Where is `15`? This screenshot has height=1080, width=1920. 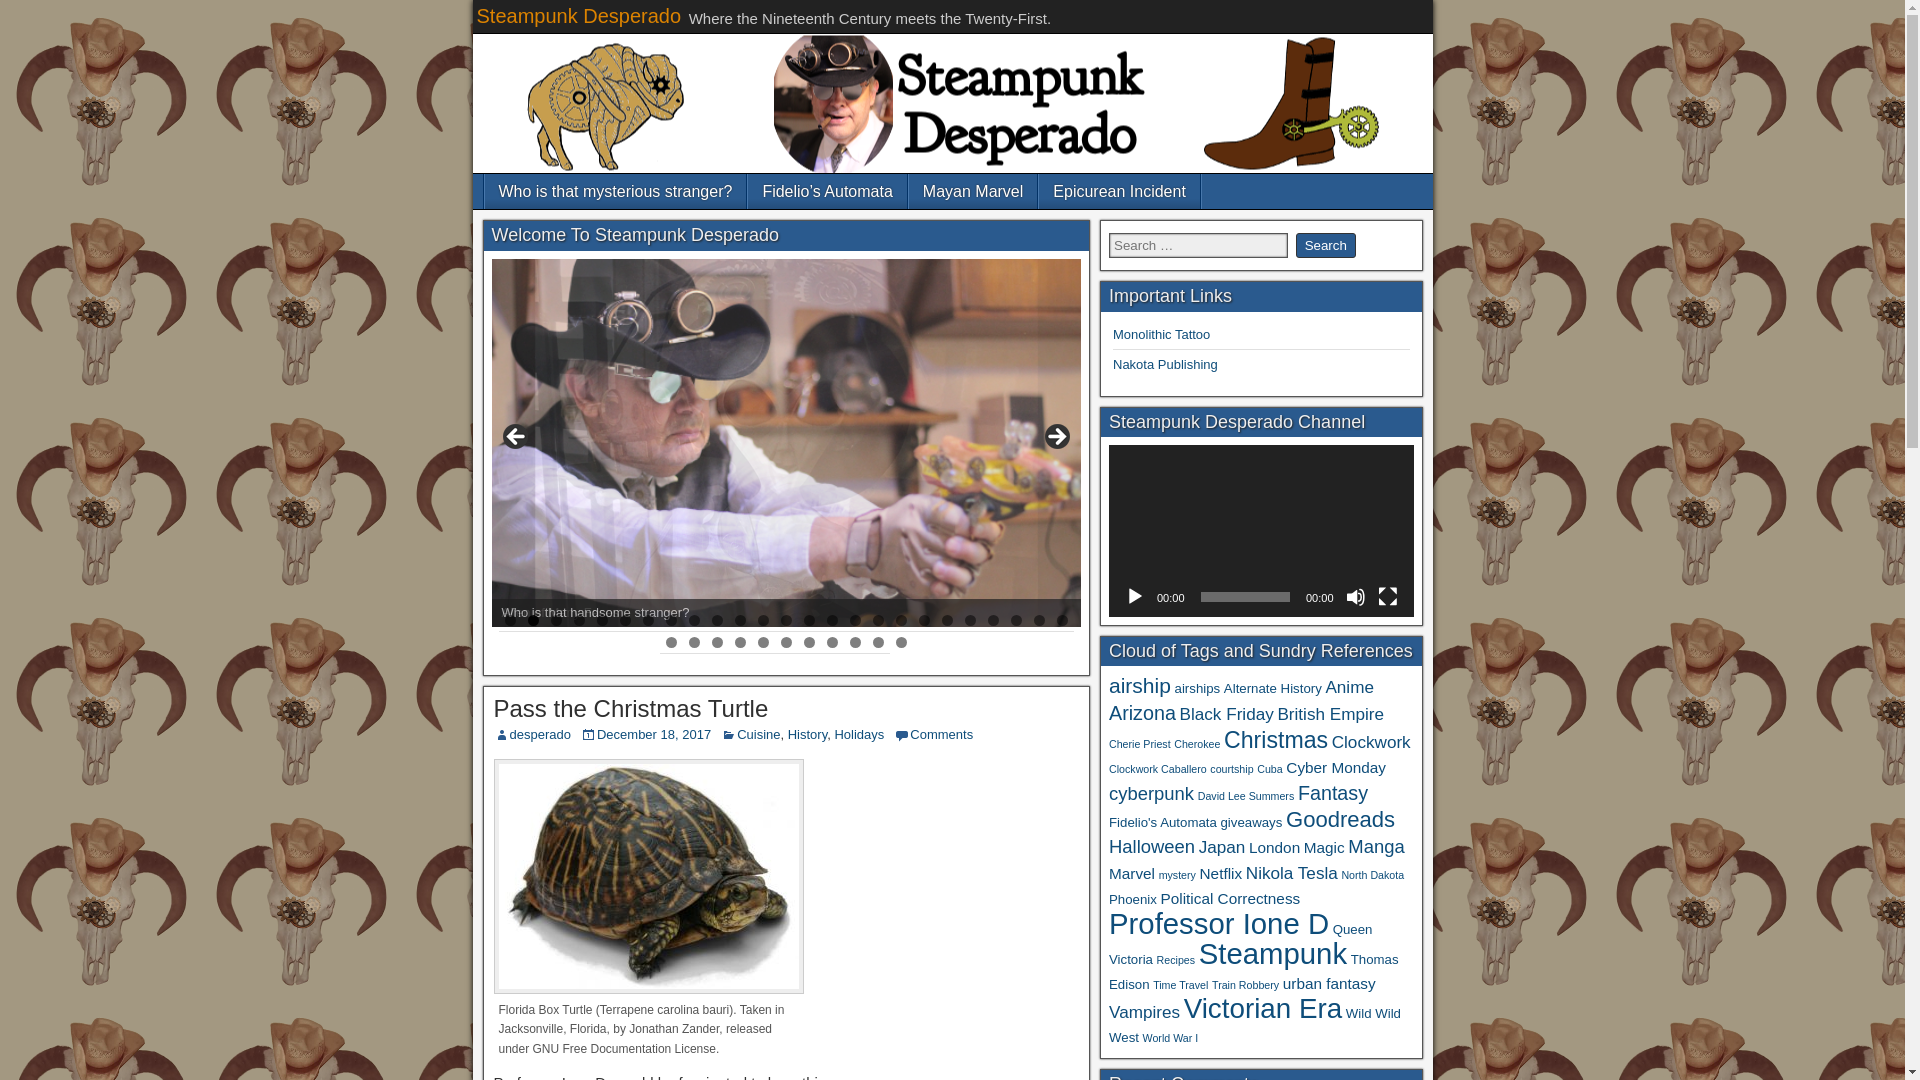 15 is located at coordinates (832, 620).